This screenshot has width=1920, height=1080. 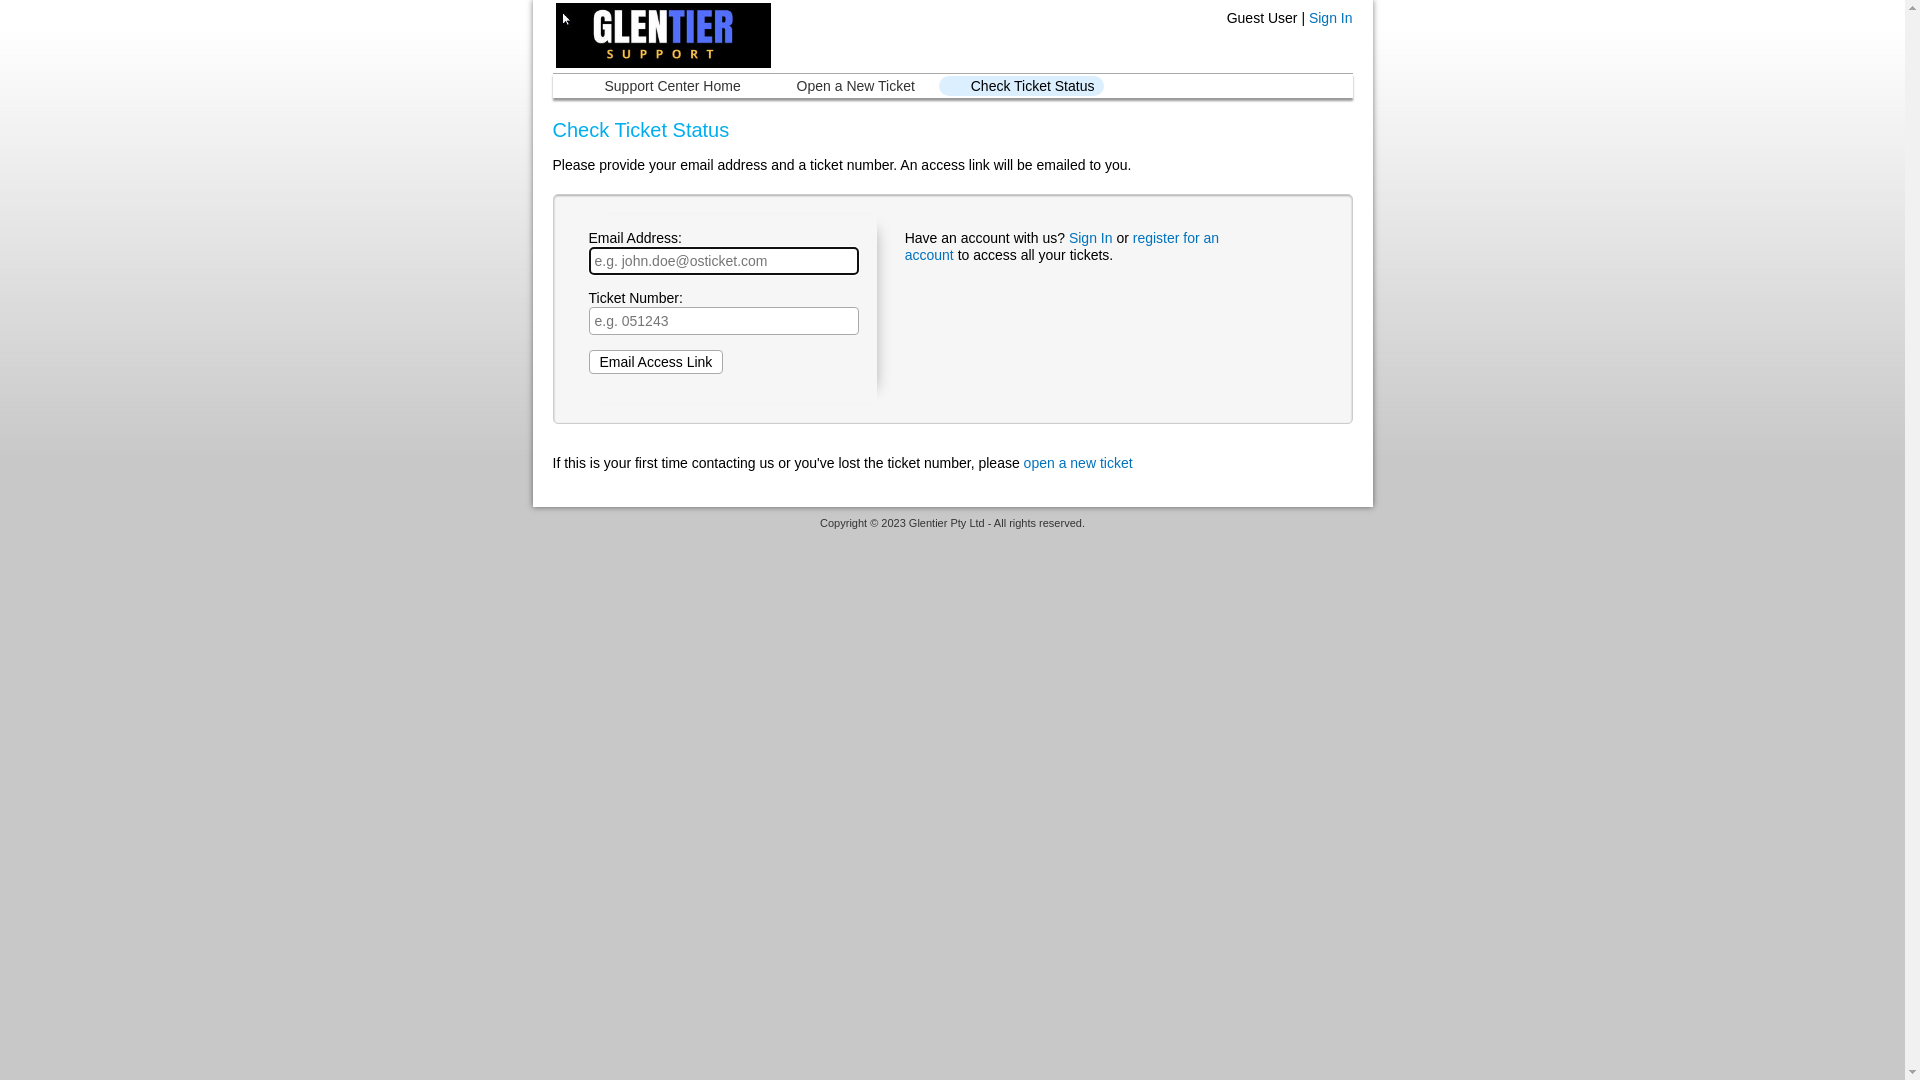 What do you see at coordinates (845, 86) in the screenshot?
I see `Open a New Ticket` at bounding box center [845, 86].